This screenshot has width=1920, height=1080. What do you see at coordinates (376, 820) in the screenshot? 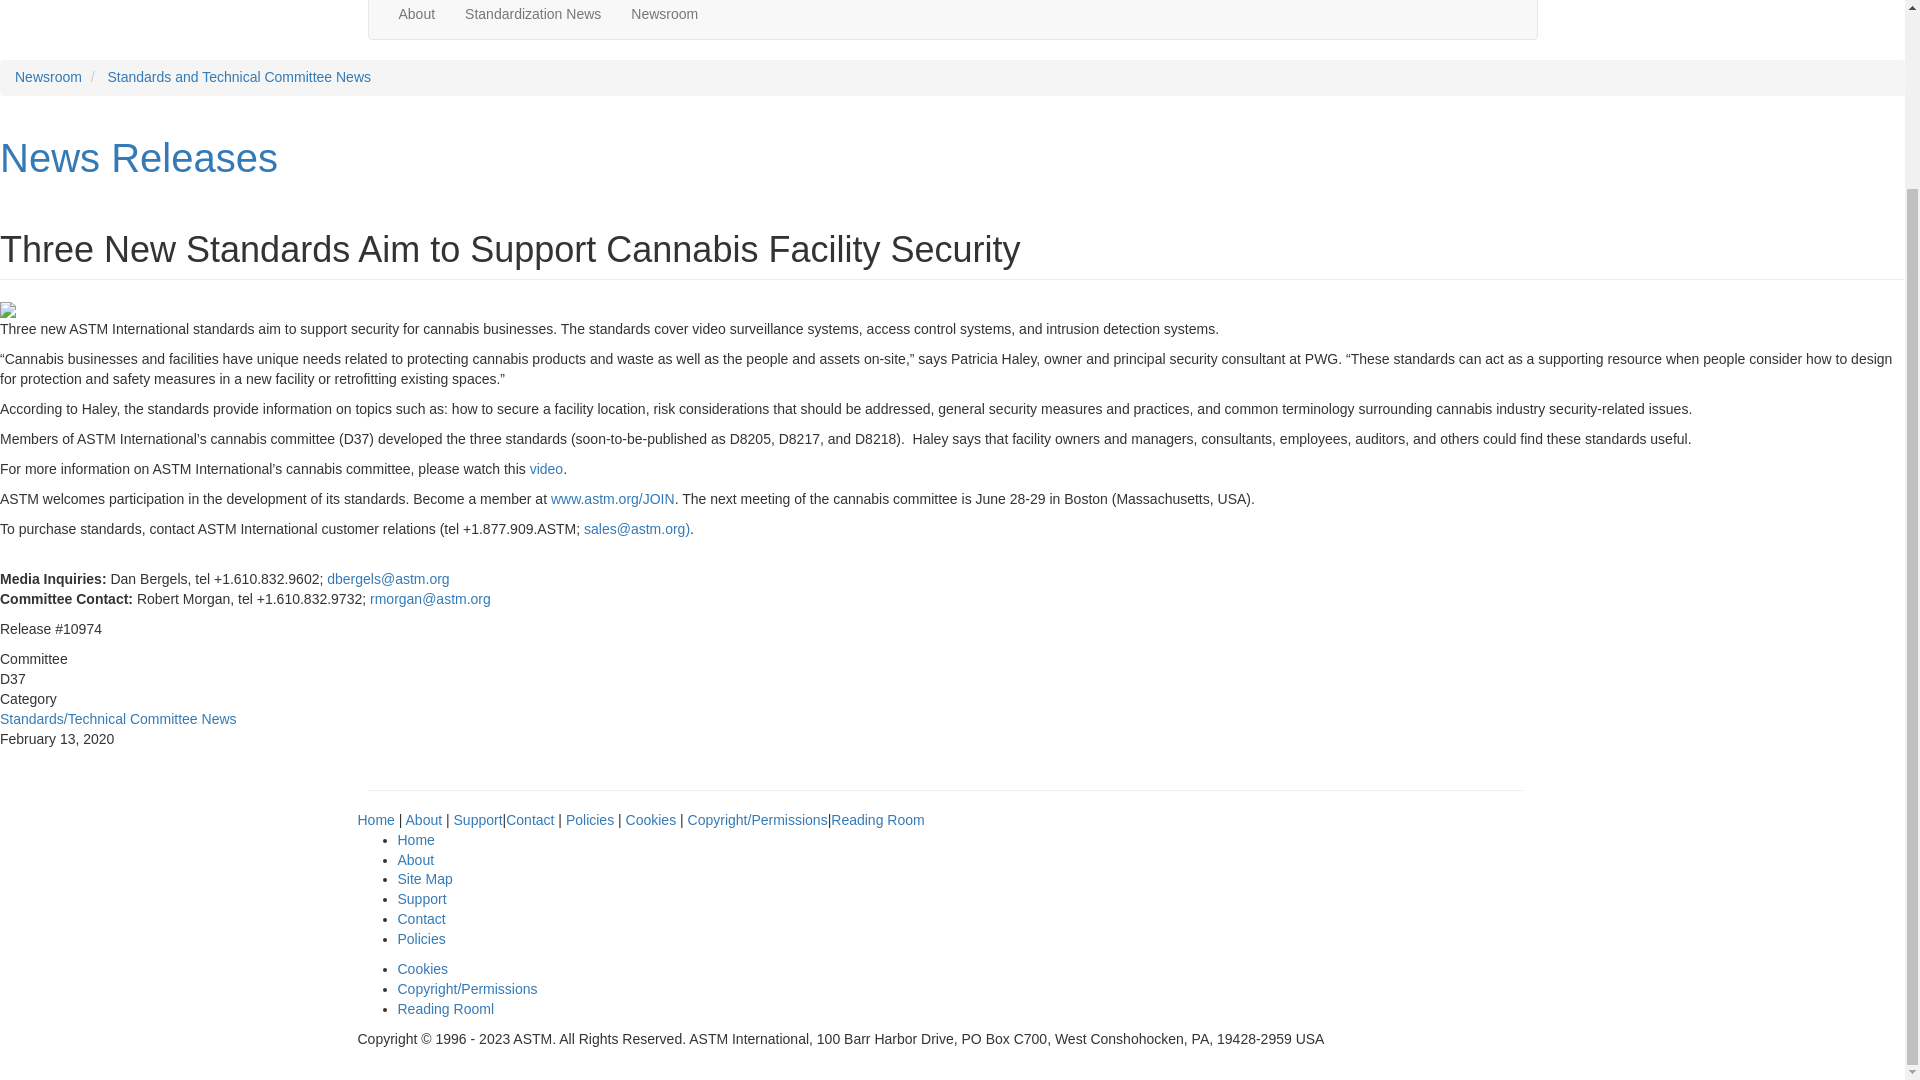
I see `Home` at bounding box center [376, 820].